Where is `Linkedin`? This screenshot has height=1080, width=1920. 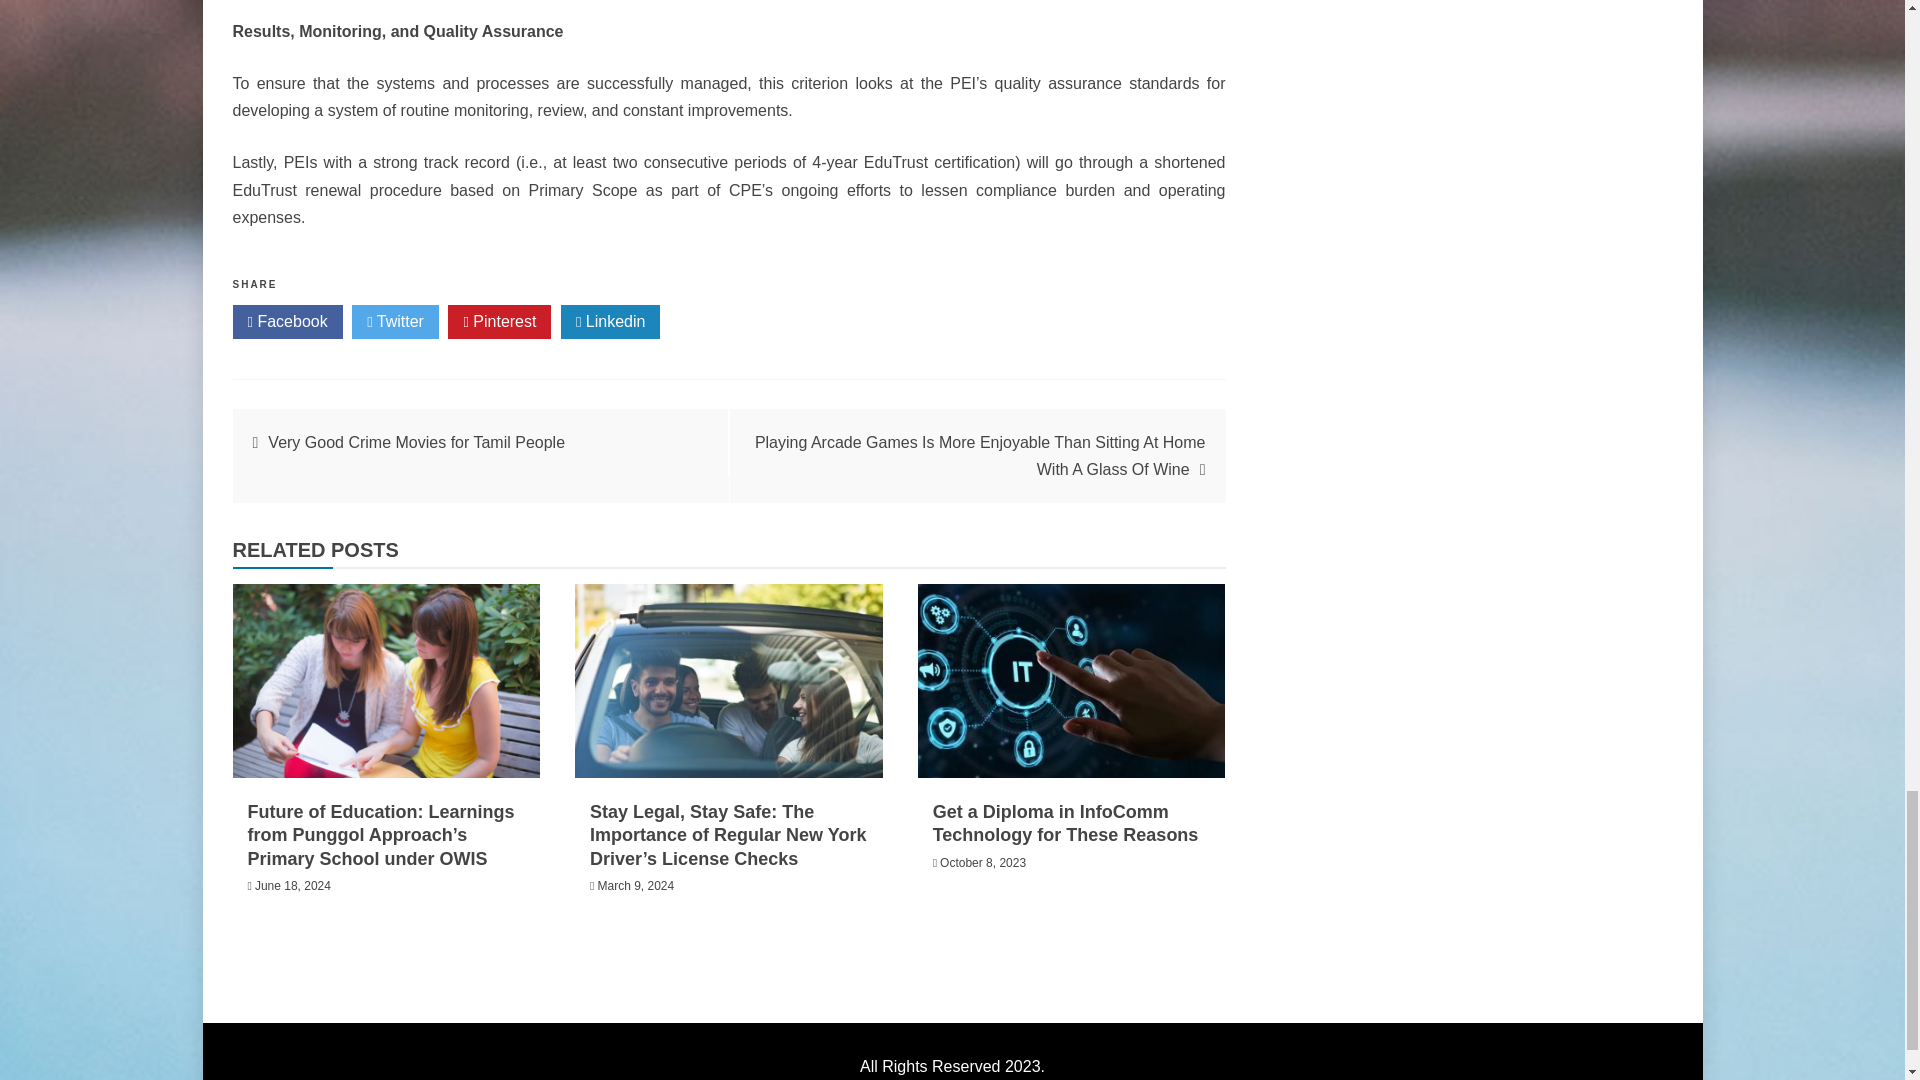
Linkedin is located at coordinates (610, 322).